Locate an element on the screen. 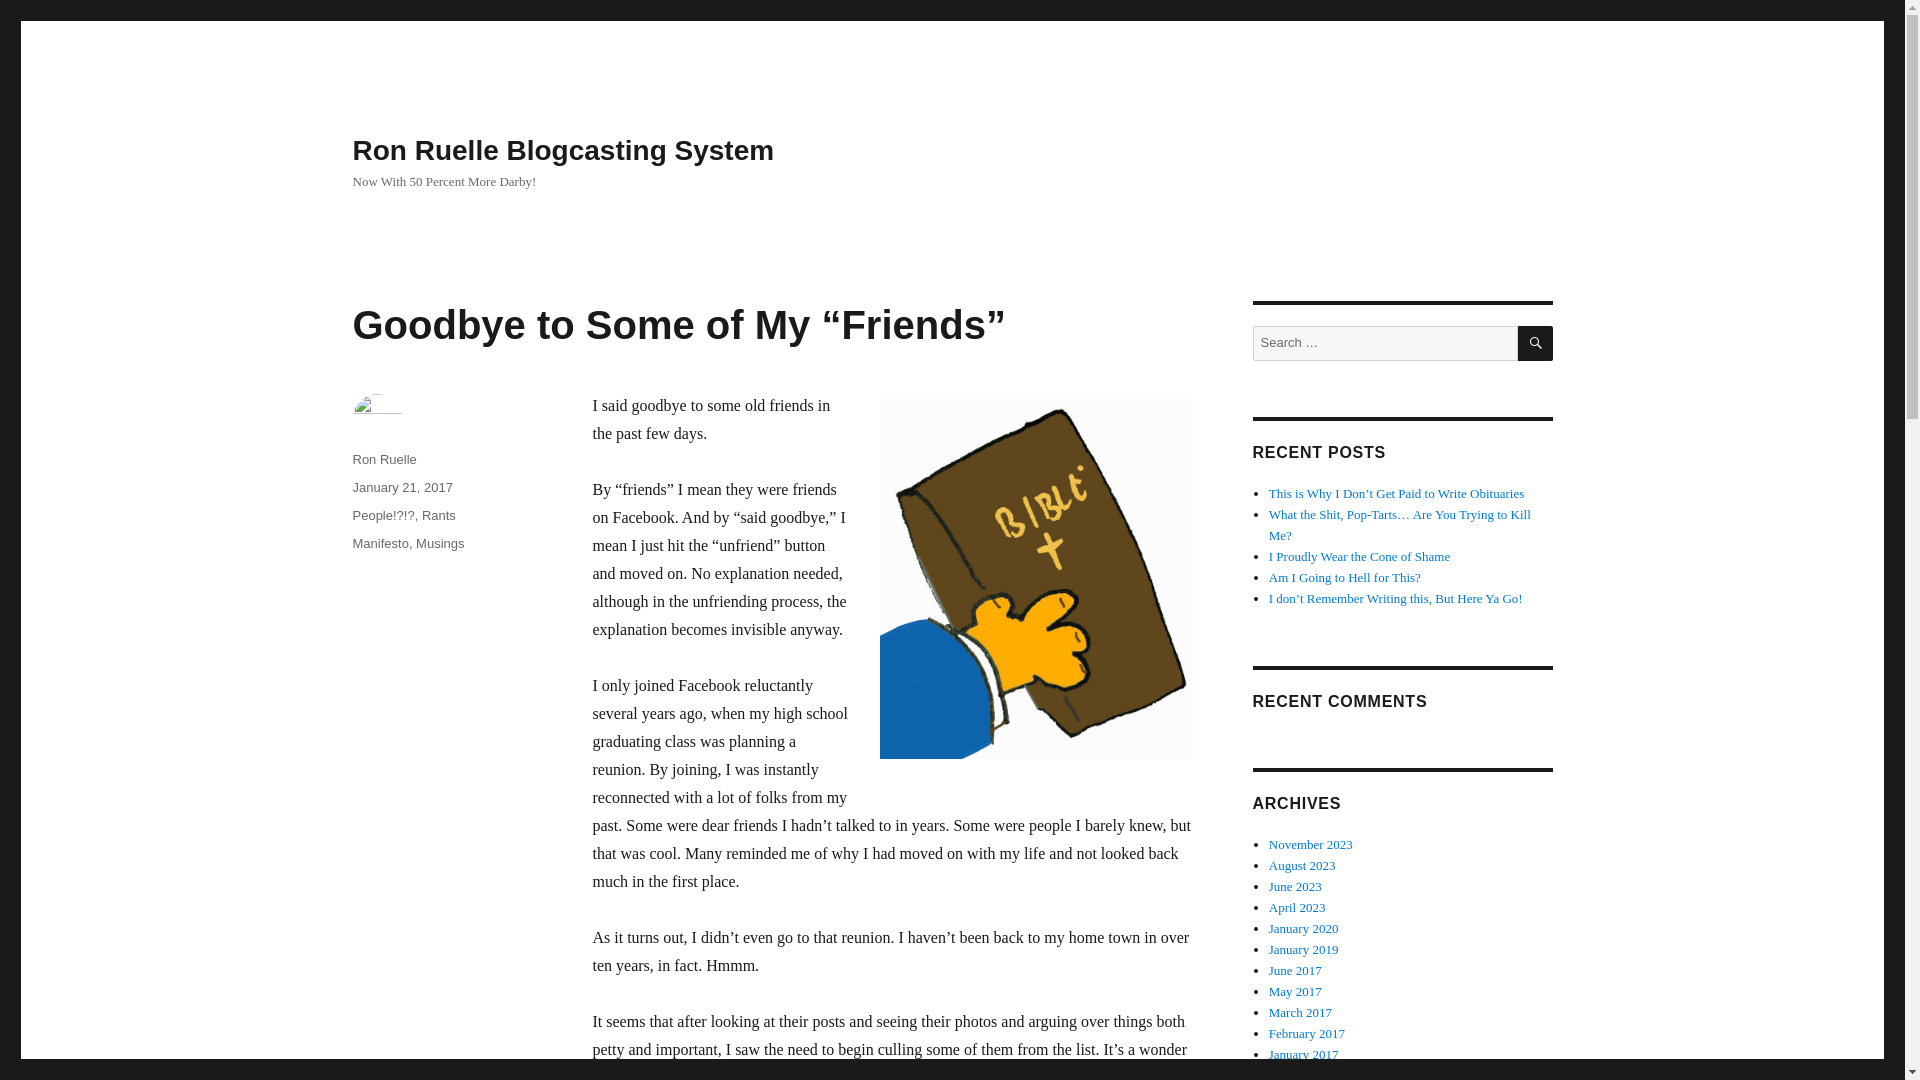  January 2020 is located at coordinates (1304, 928).